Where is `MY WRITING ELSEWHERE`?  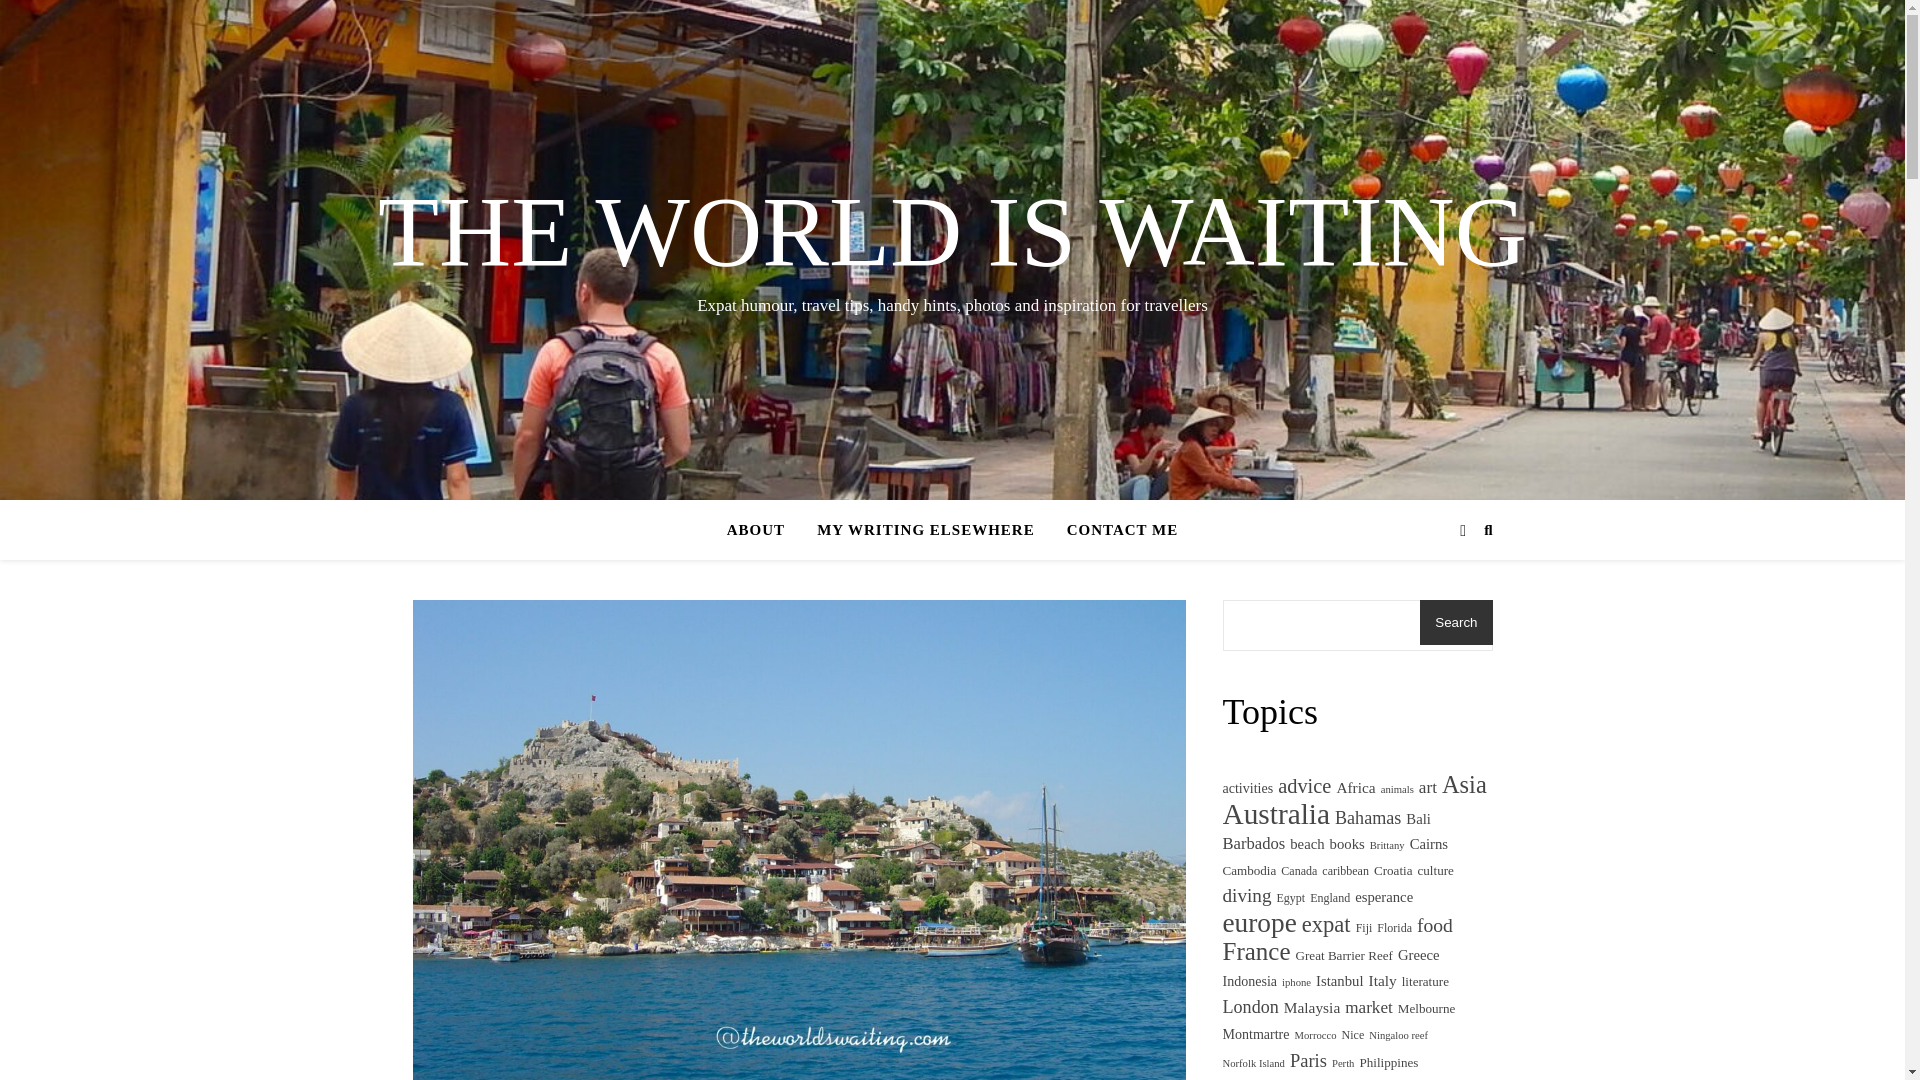
MY WRITING ELSEWHERE is located at coordinates (925, 530).